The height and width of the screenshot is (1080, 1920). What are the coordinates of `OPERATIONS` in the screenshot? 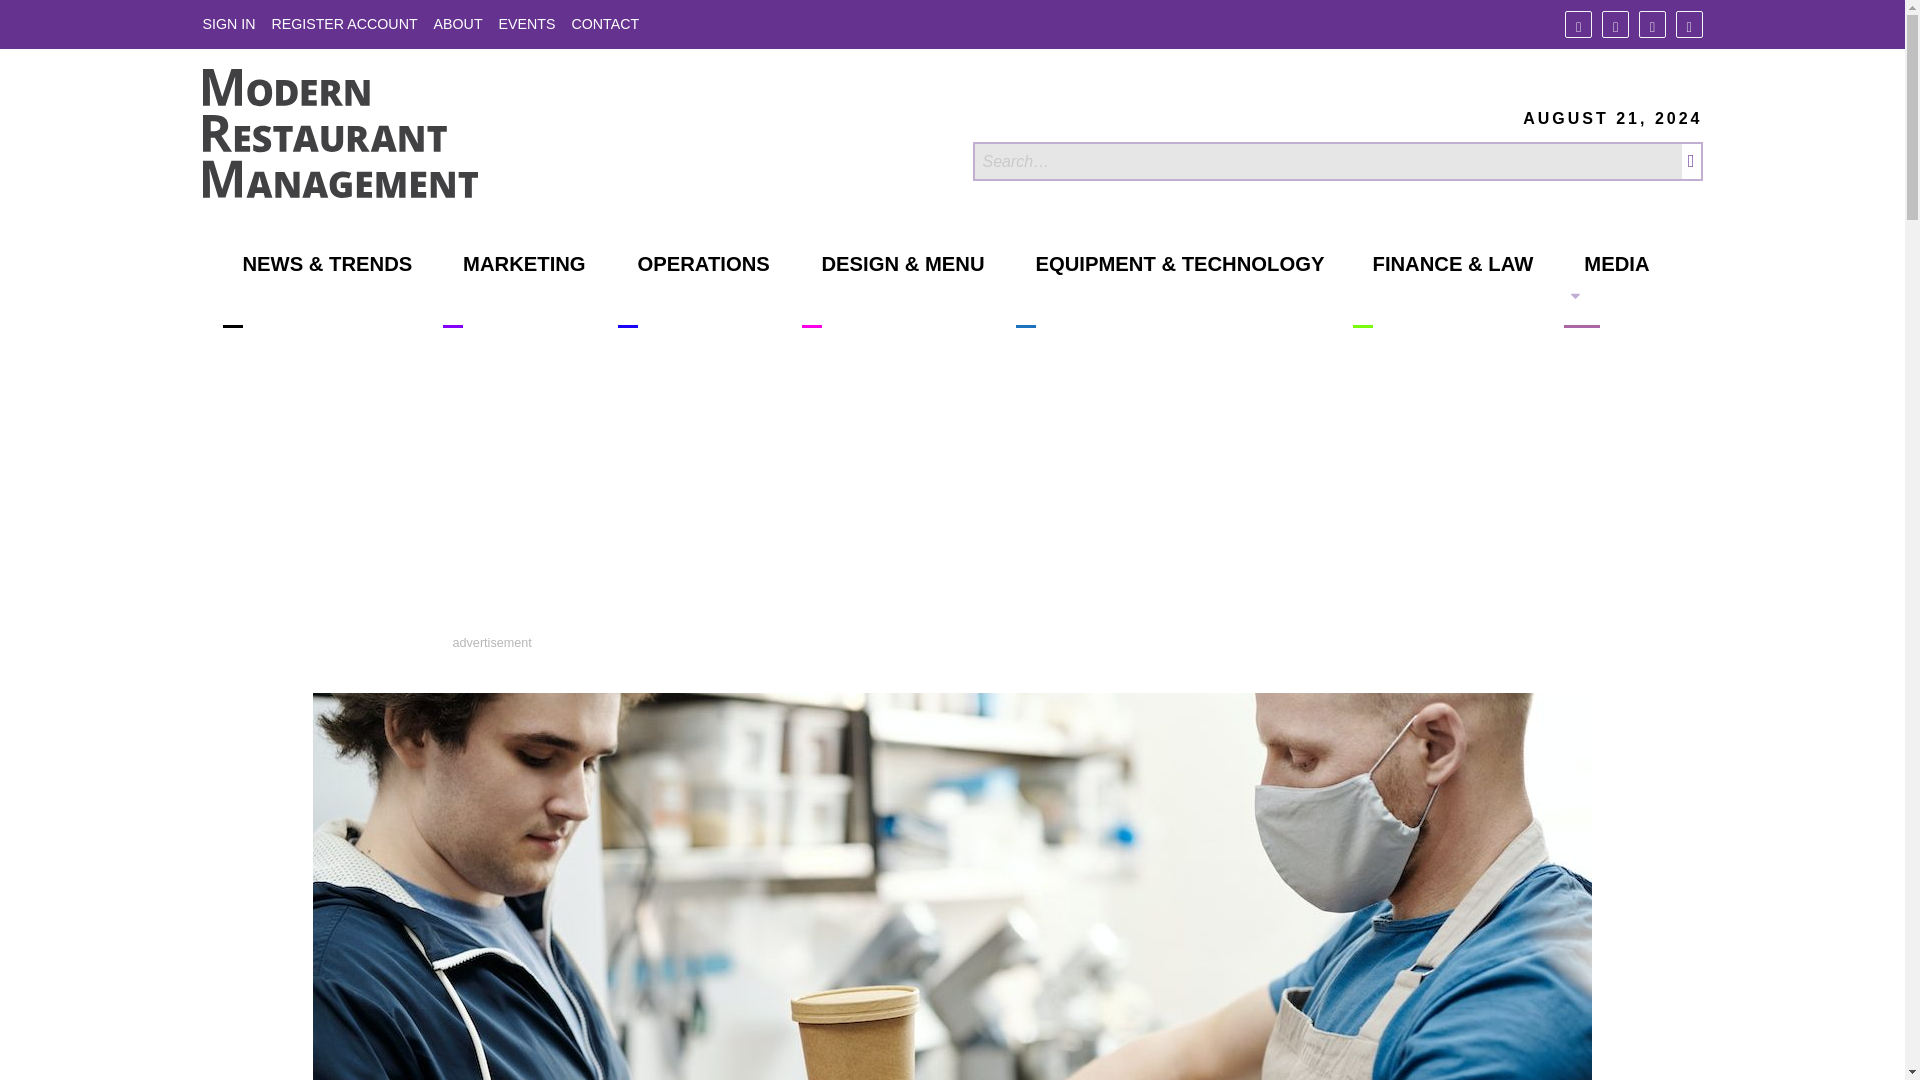 It's located at (694, 290).